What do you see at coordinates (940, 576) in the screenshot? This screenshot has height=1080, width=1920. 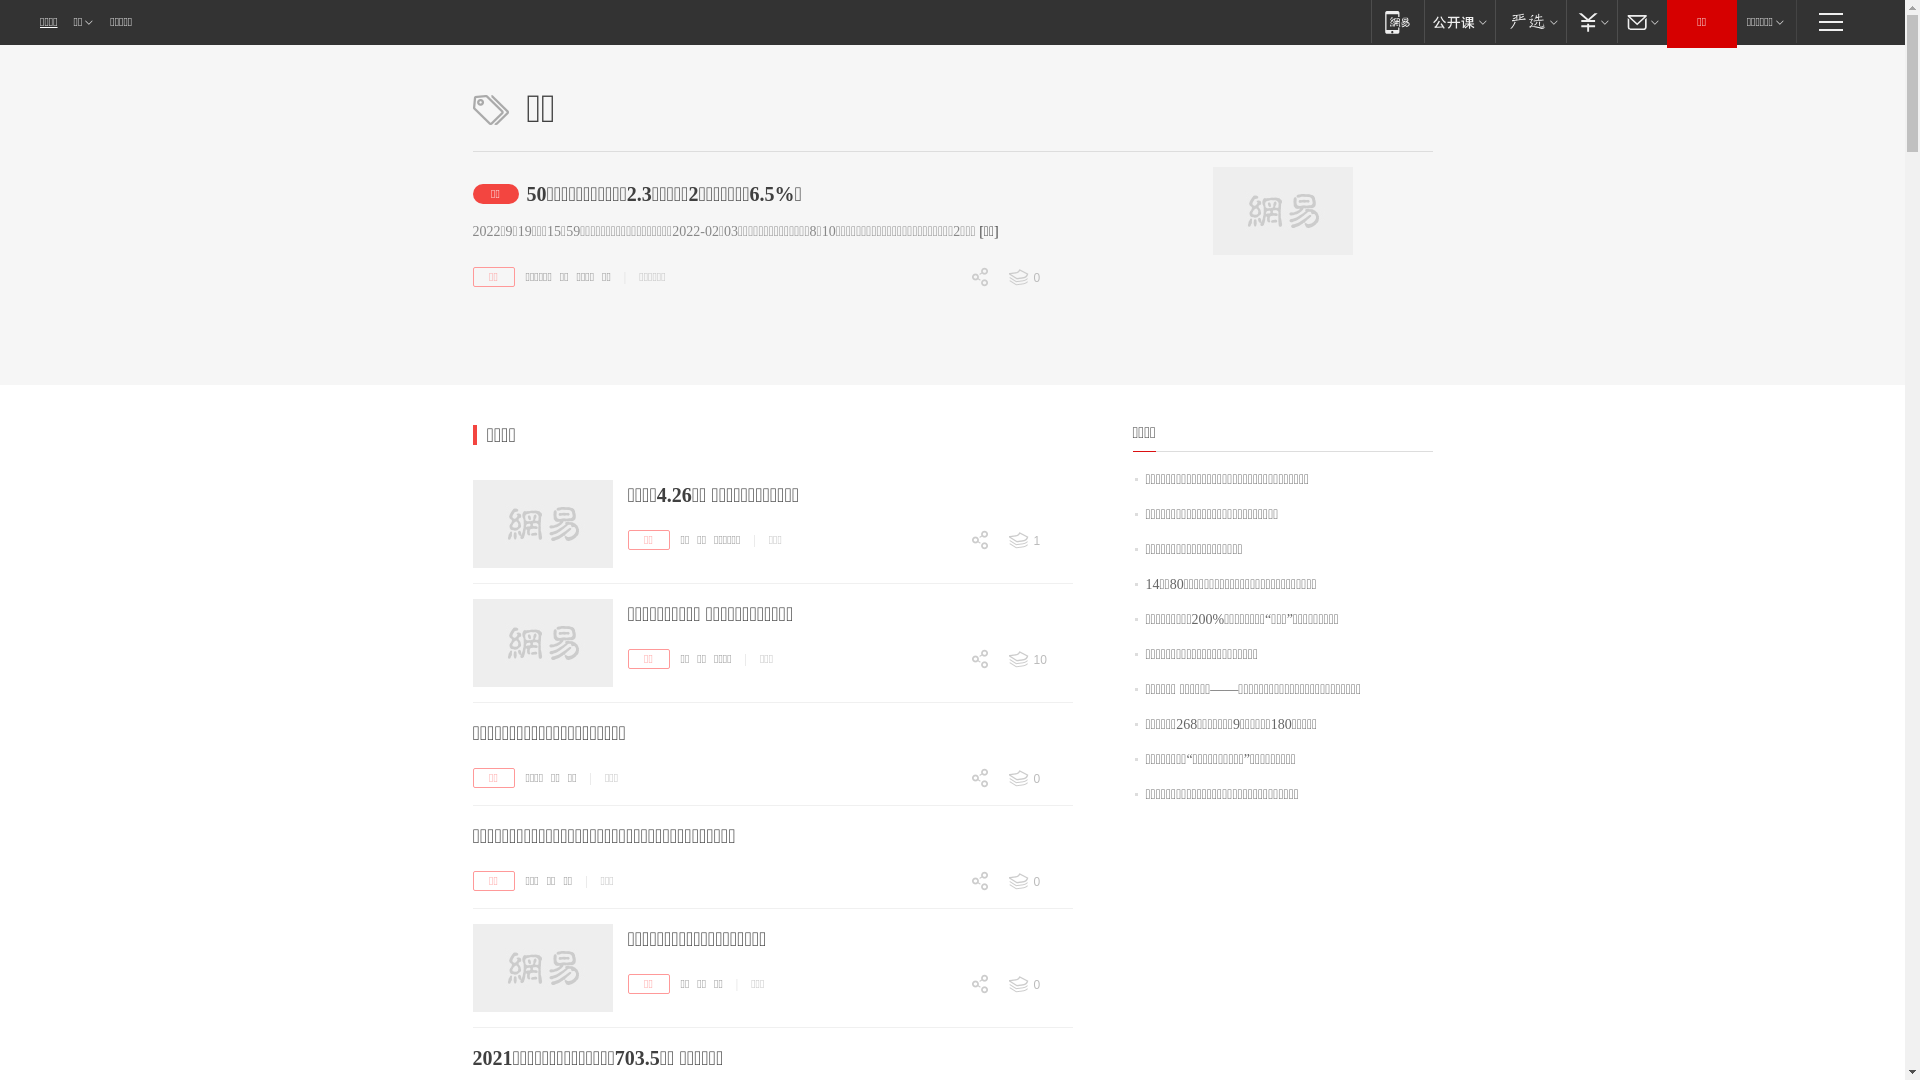 I see `0` at bounding box center [940, 576].